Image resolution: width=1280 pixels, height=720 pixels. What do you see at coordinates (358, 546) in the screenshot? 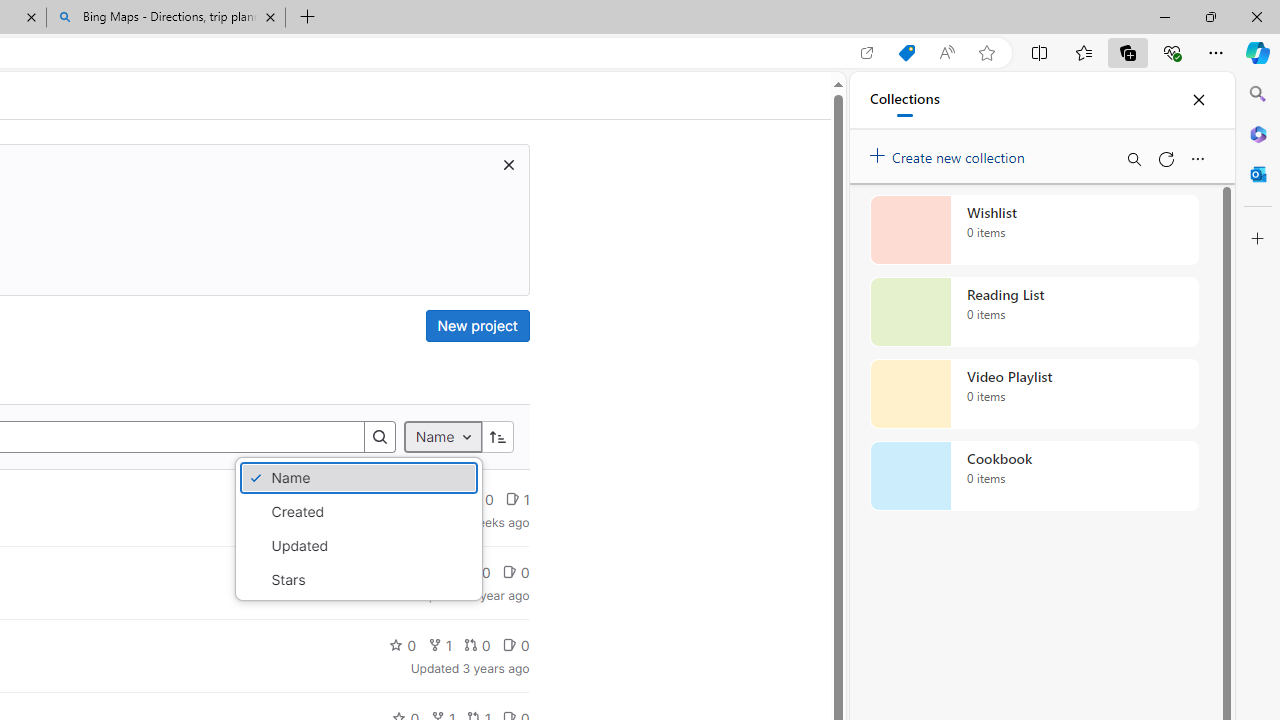
I see `Updated` at bounding box center [358, 546].